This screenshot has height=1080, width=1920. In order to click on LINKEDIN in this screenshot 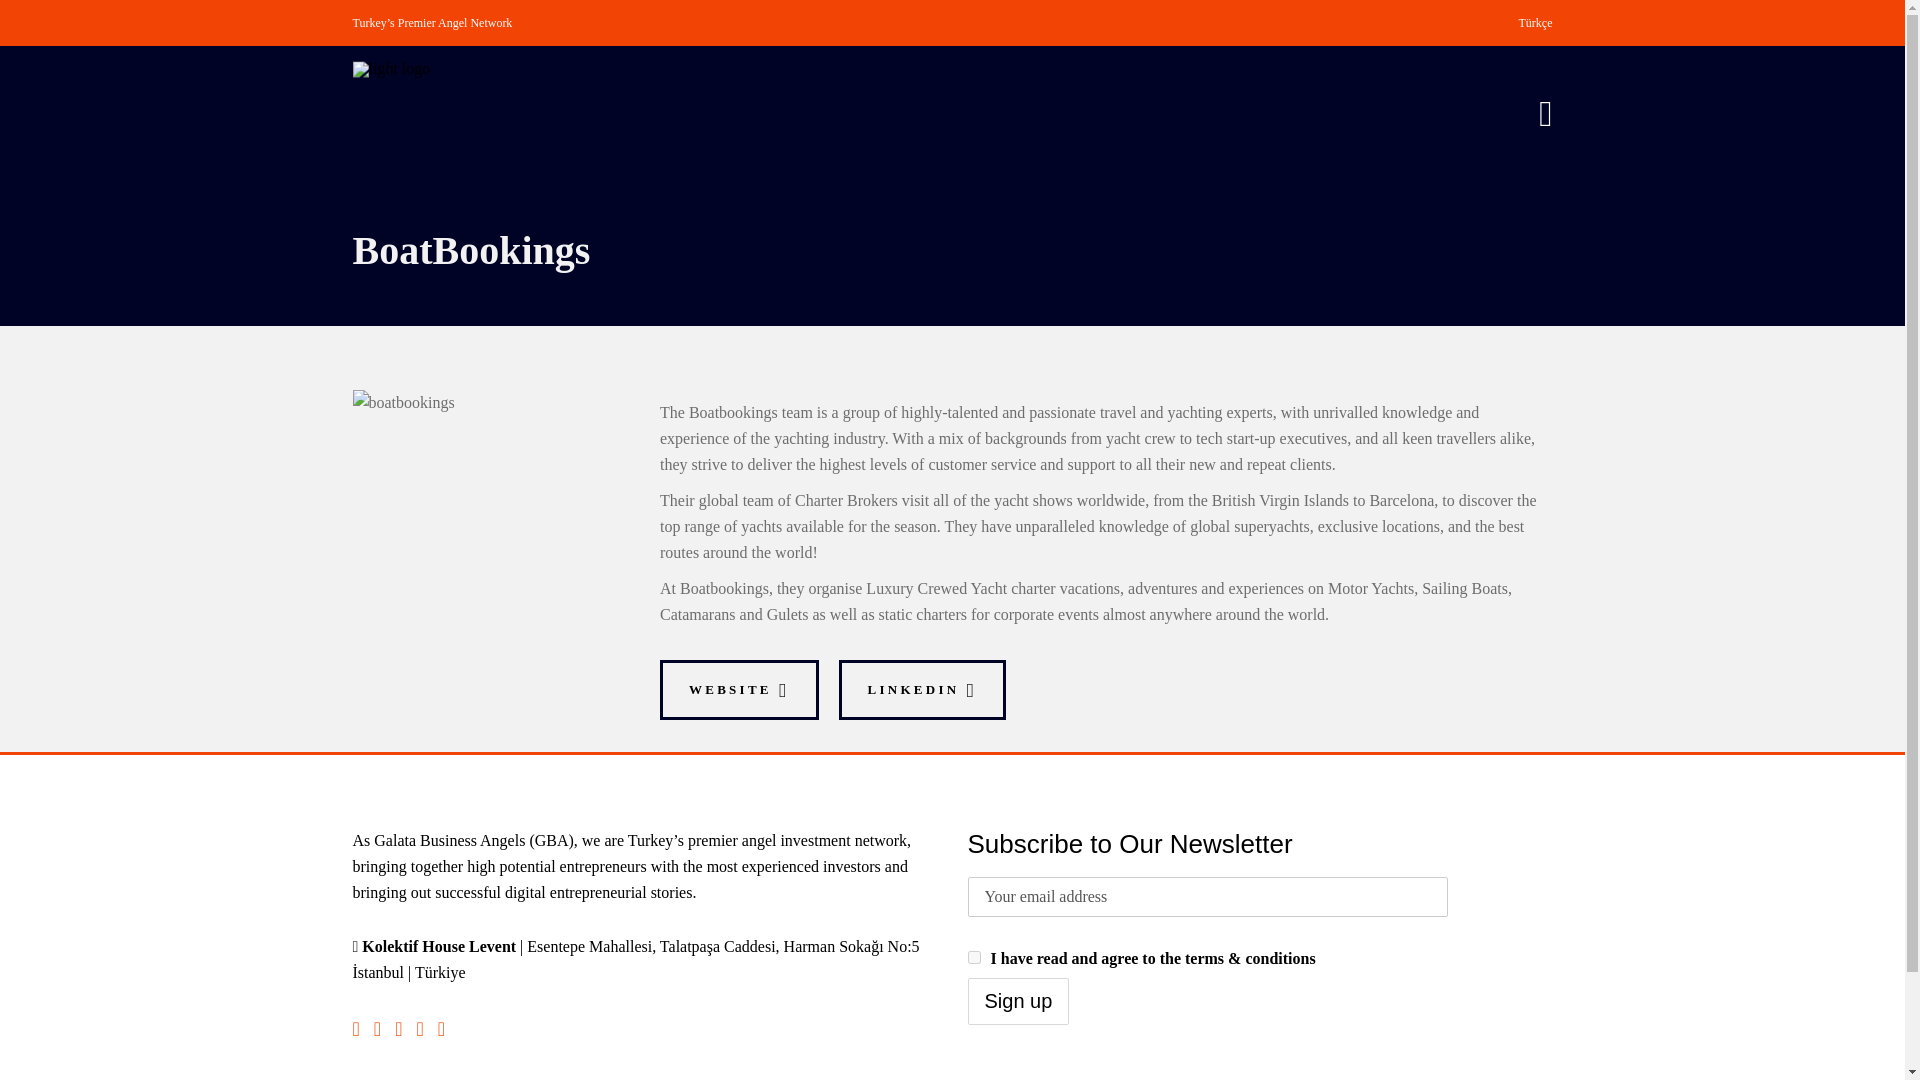, I will do `click(922, 690)`.